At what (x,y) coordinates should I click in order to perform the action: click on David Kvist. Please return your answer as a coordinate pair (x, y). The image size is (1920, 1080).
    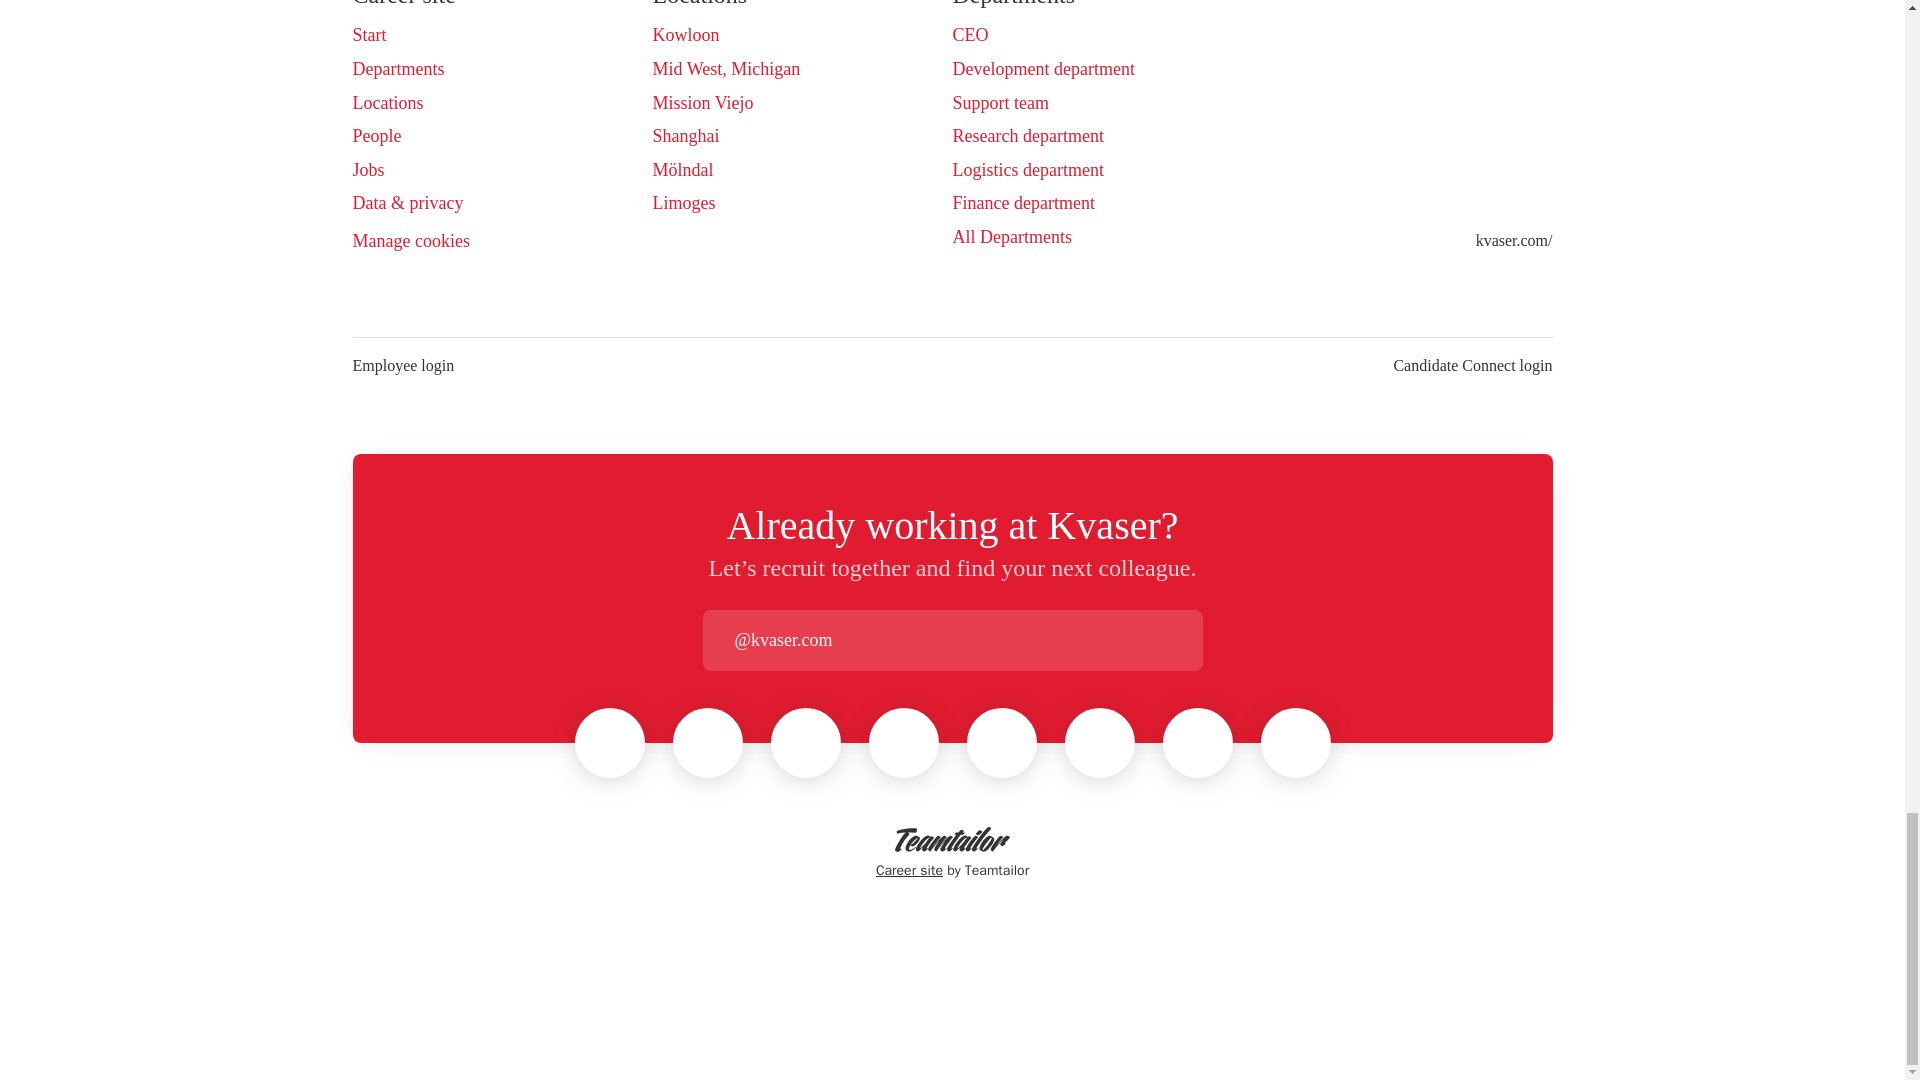
    Looking at the image, I should click on (1002, 742).